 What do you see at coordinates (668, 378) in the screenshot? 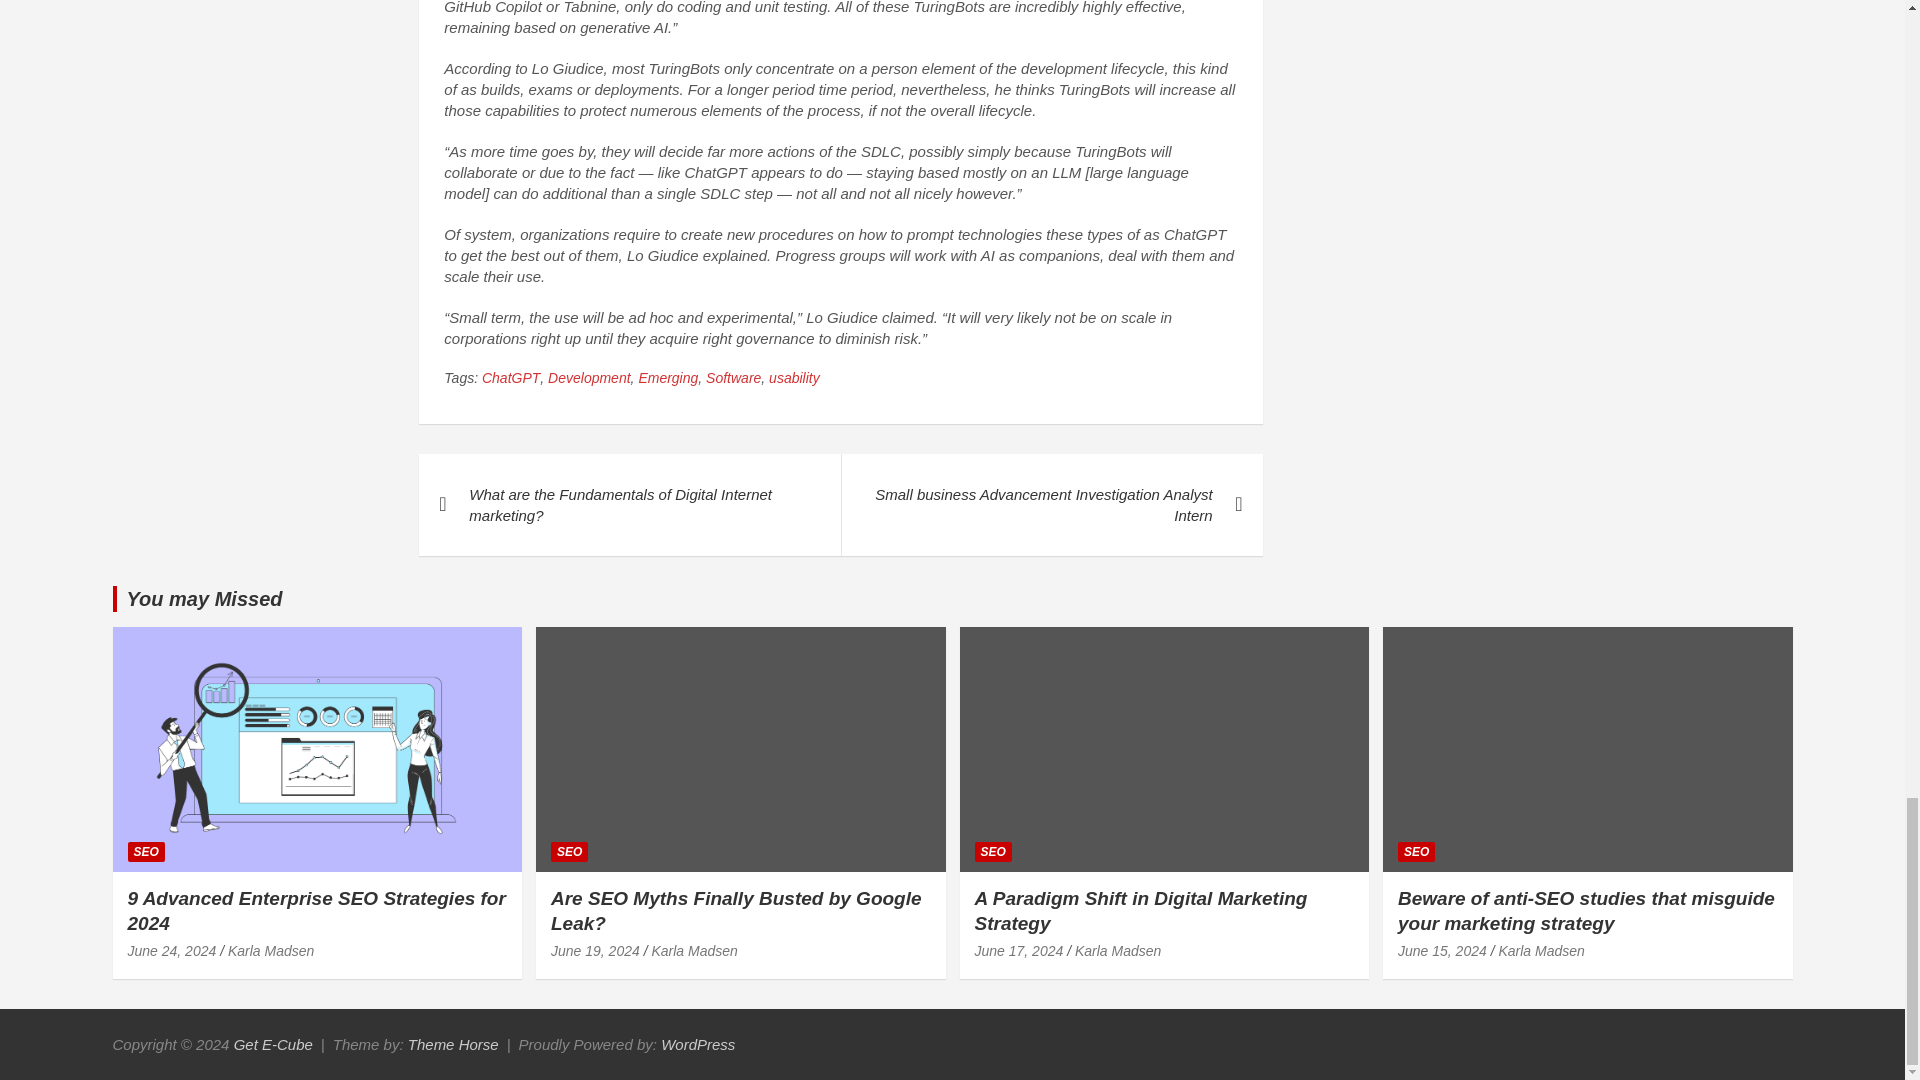
I see `Emerging` at bounding box center [668, 378].